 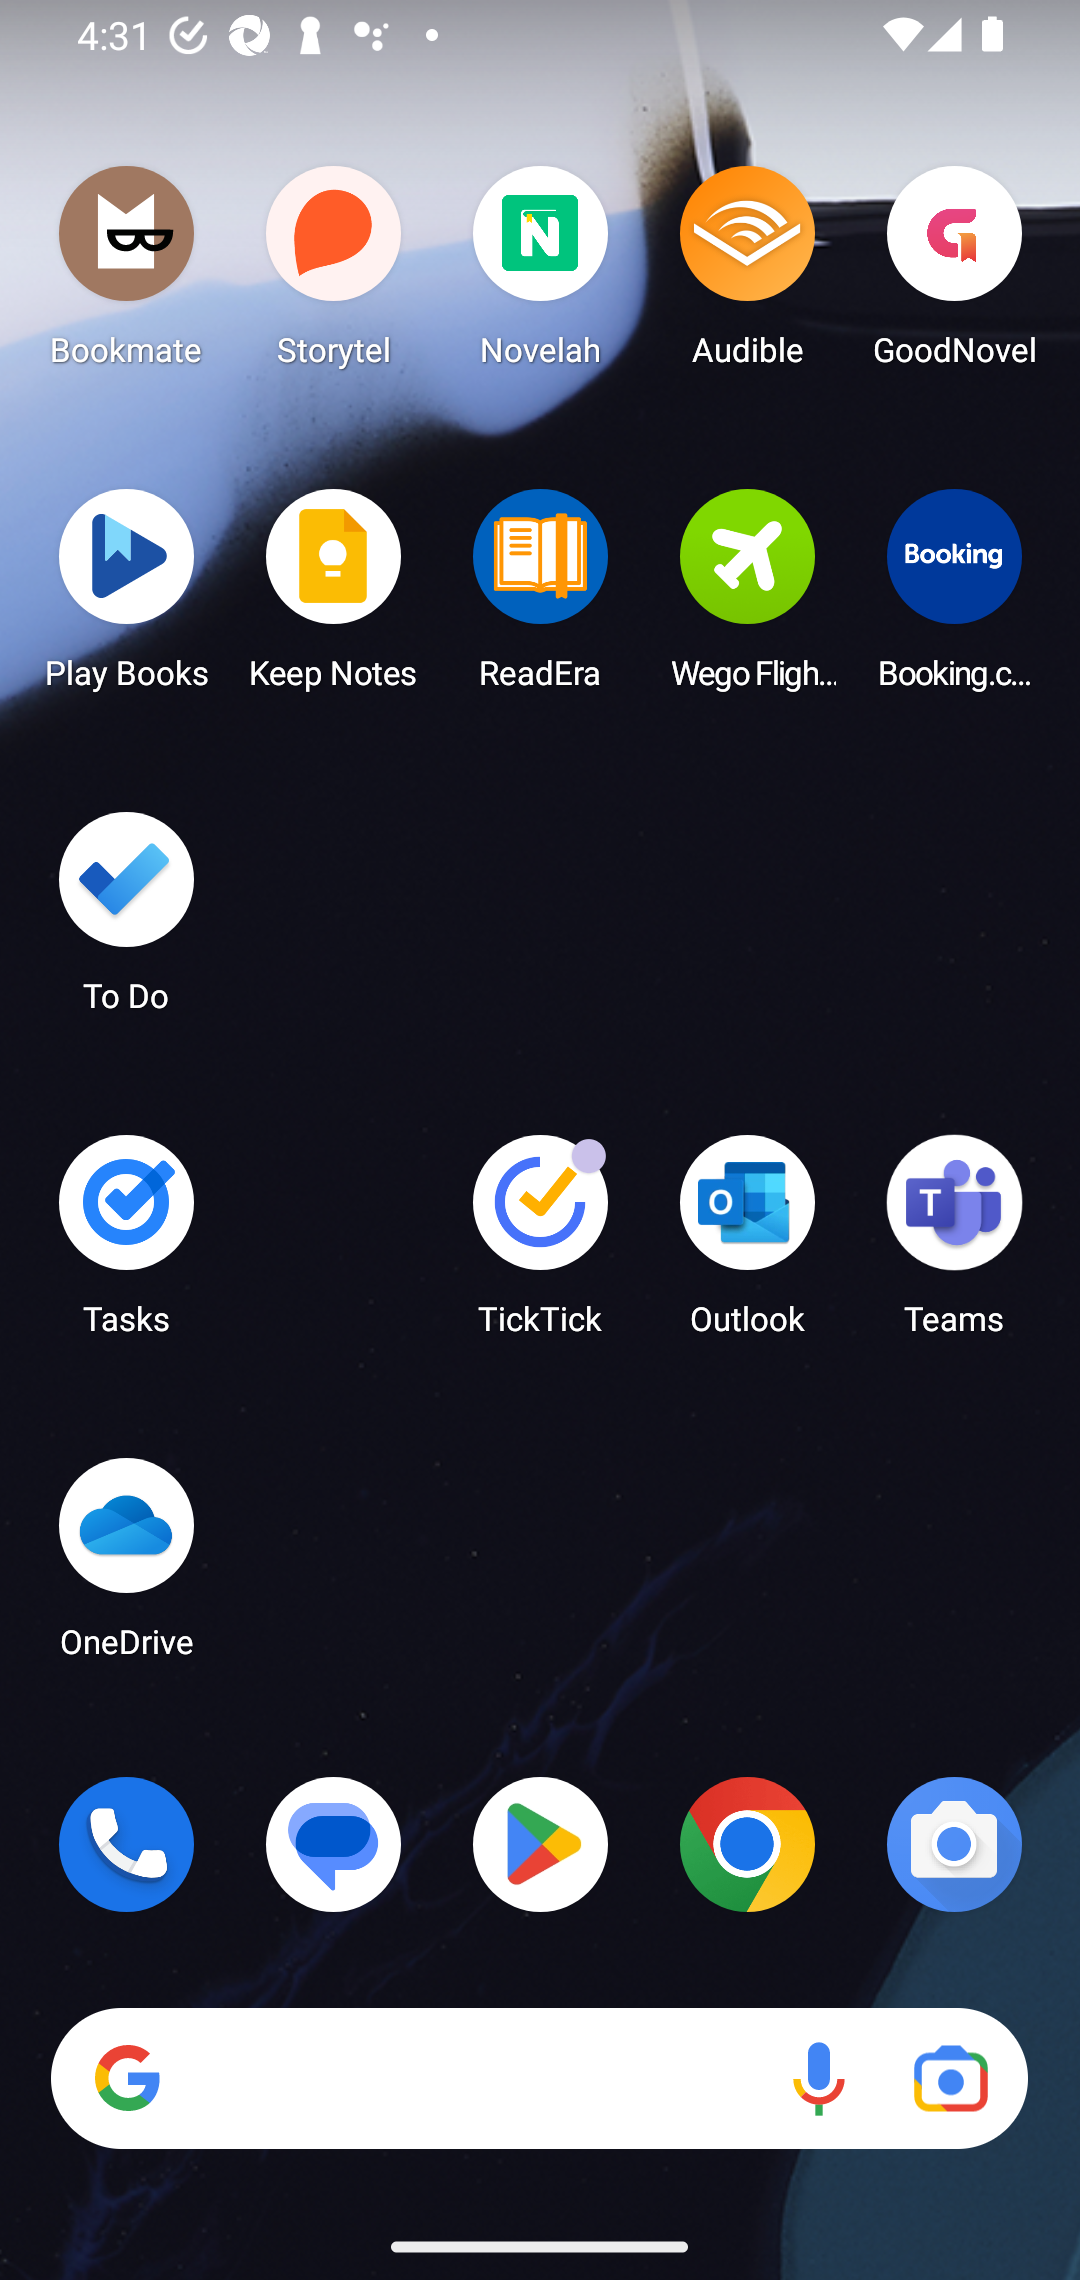 What do you see at coordinates (126, 921) in the screenshot?
I see `To Do` at bounding box center [126, 921].